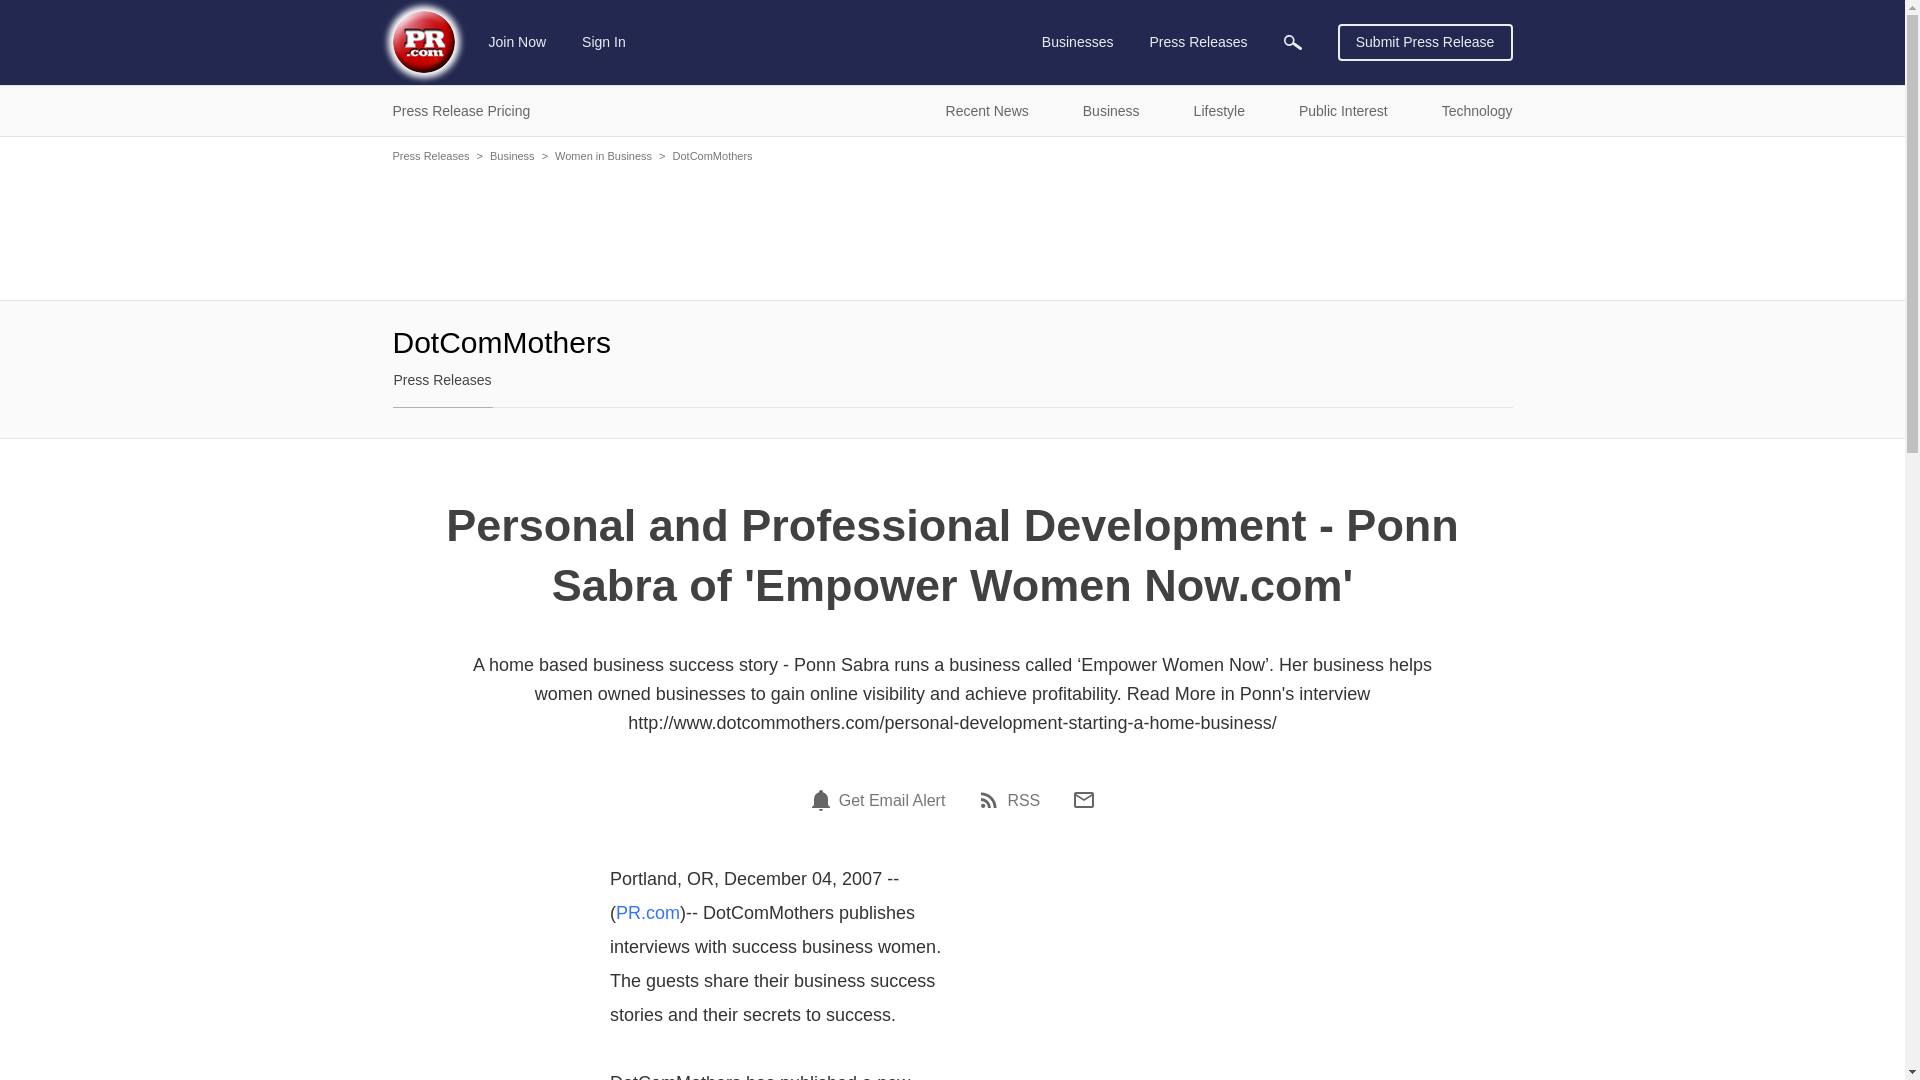  What do you see at coordinates (604, 42) in the screenshot?
I see `Sign In` at bounding box center [604, 42].